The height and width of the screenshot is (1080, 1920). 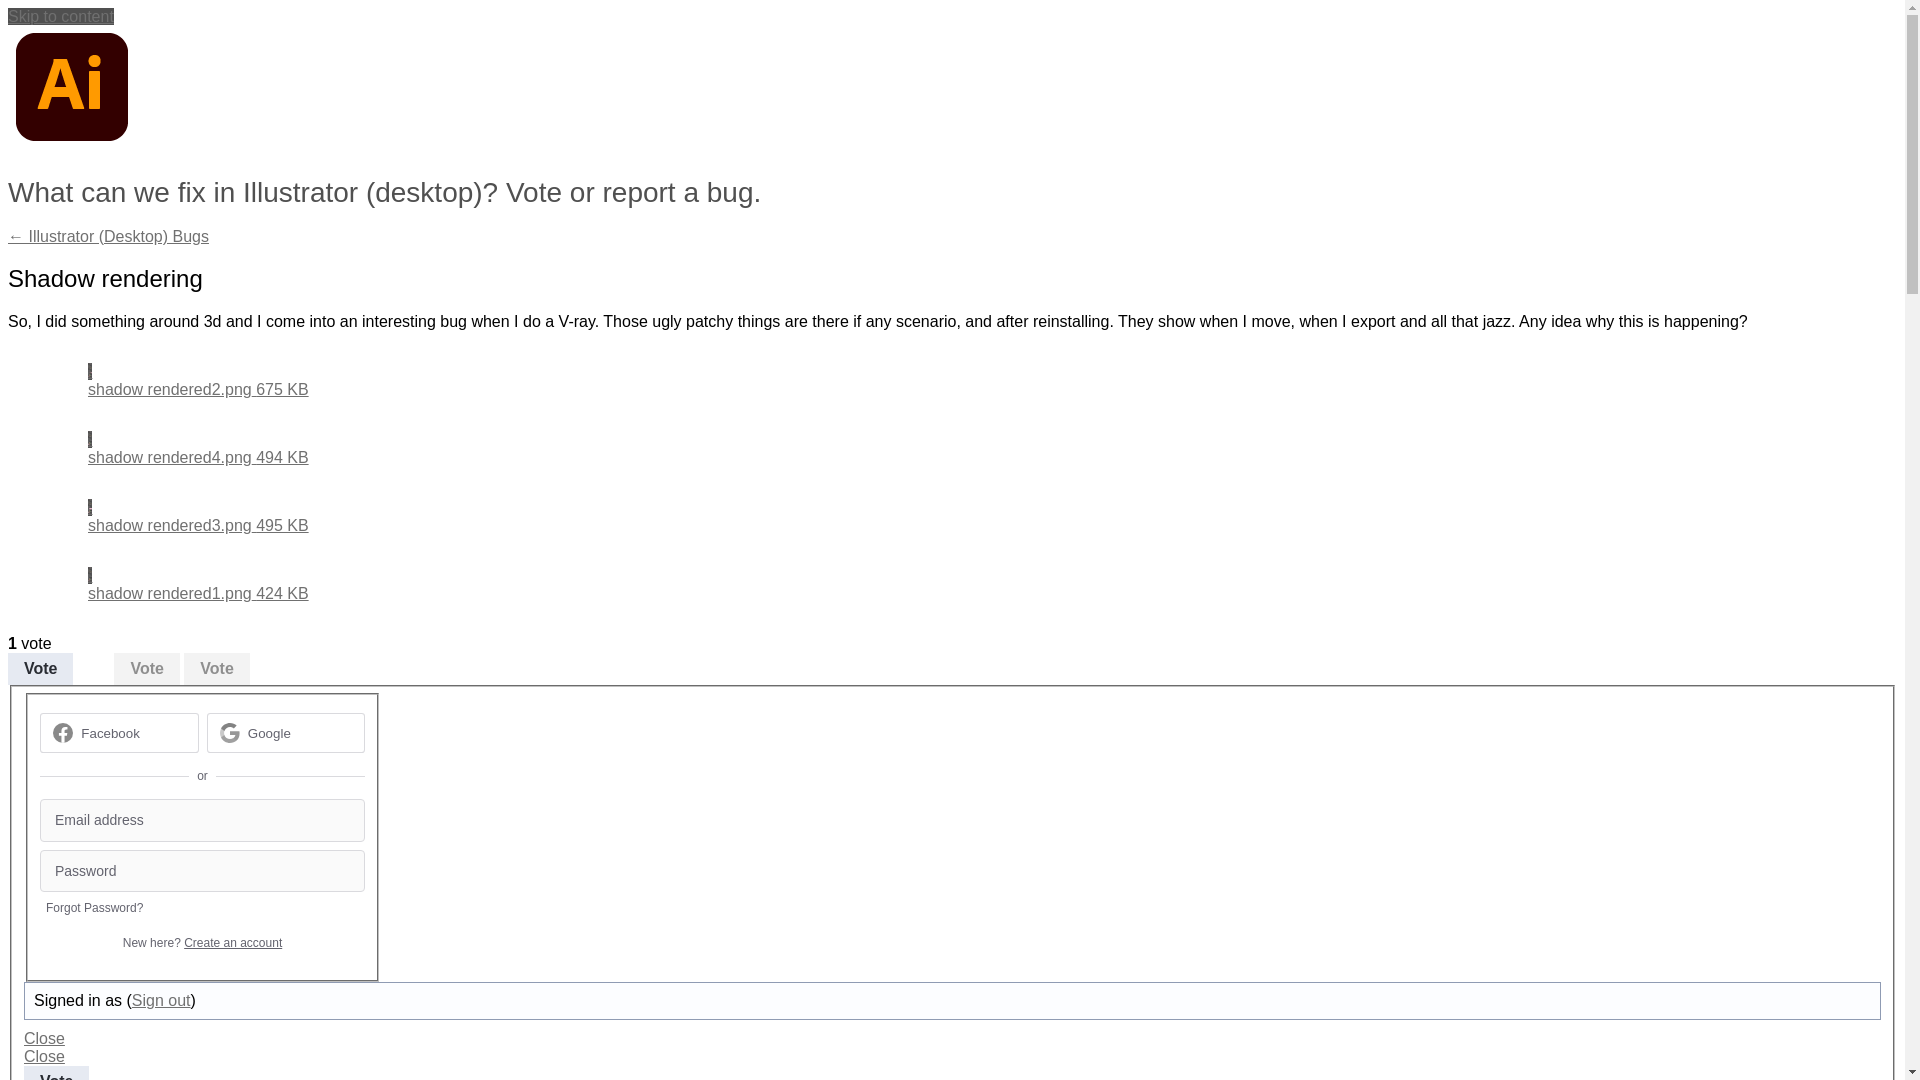 What do you see at coordinates (110, 732) in the screenshot?
I see `Facebook` at bounding box center [110, 732].